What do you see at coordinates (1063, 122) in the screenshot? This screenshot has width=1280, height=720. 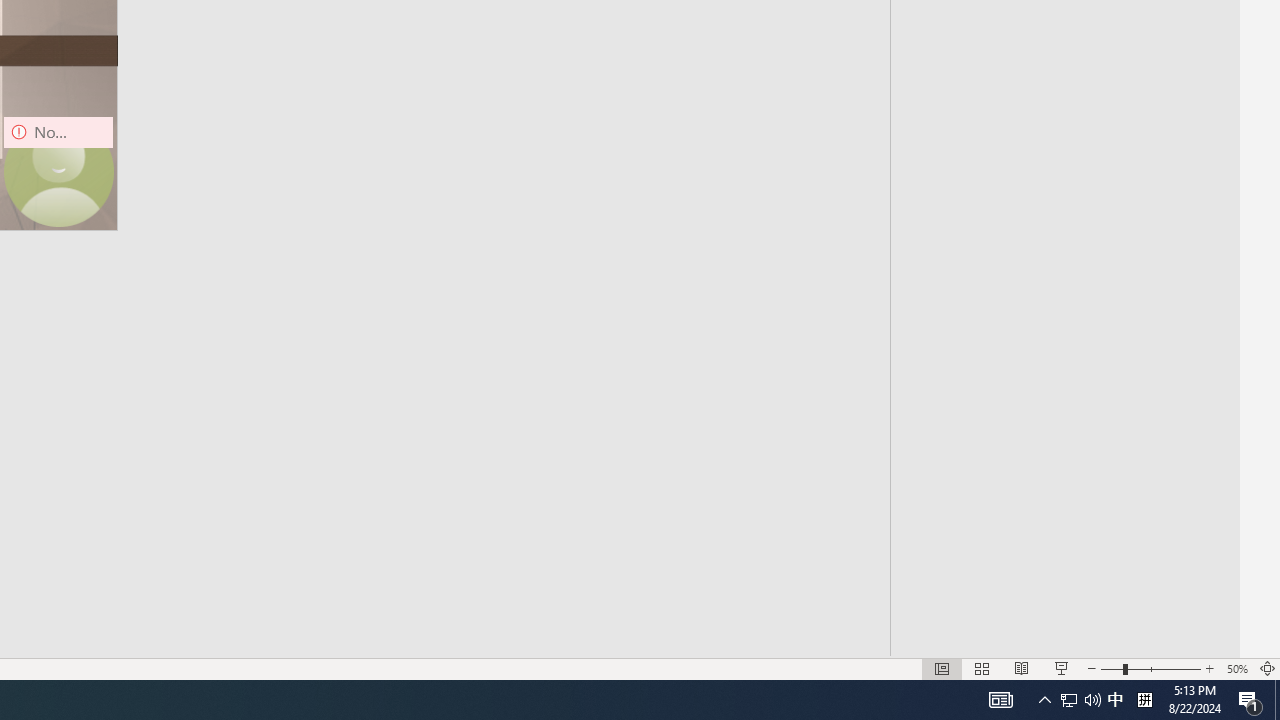 I see `Bulgarian` at bounding box center [1063, 122].